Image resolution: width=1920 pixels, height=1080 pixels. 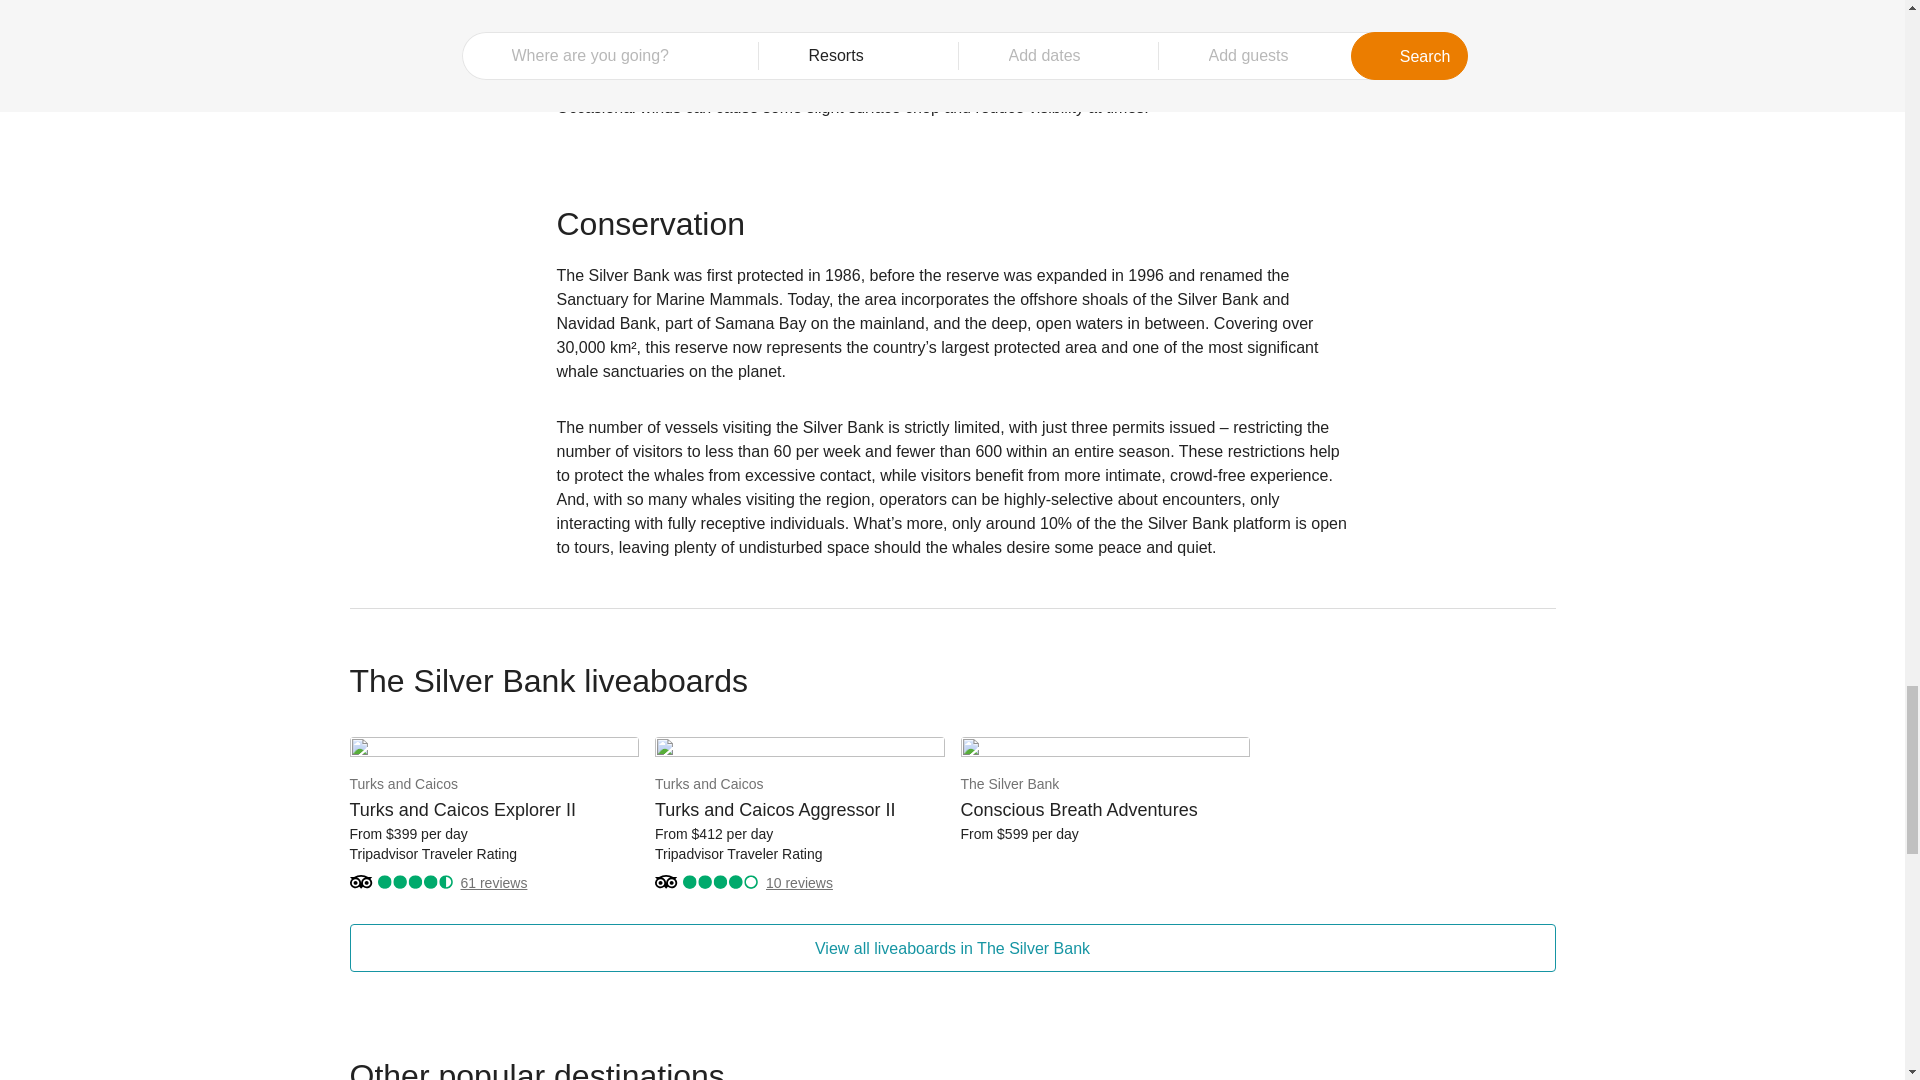 What do you see at coordinates (494, 750) in the screenshot?
I see `Turks and Caicos Explorer II` at bounding box center [494, 750].